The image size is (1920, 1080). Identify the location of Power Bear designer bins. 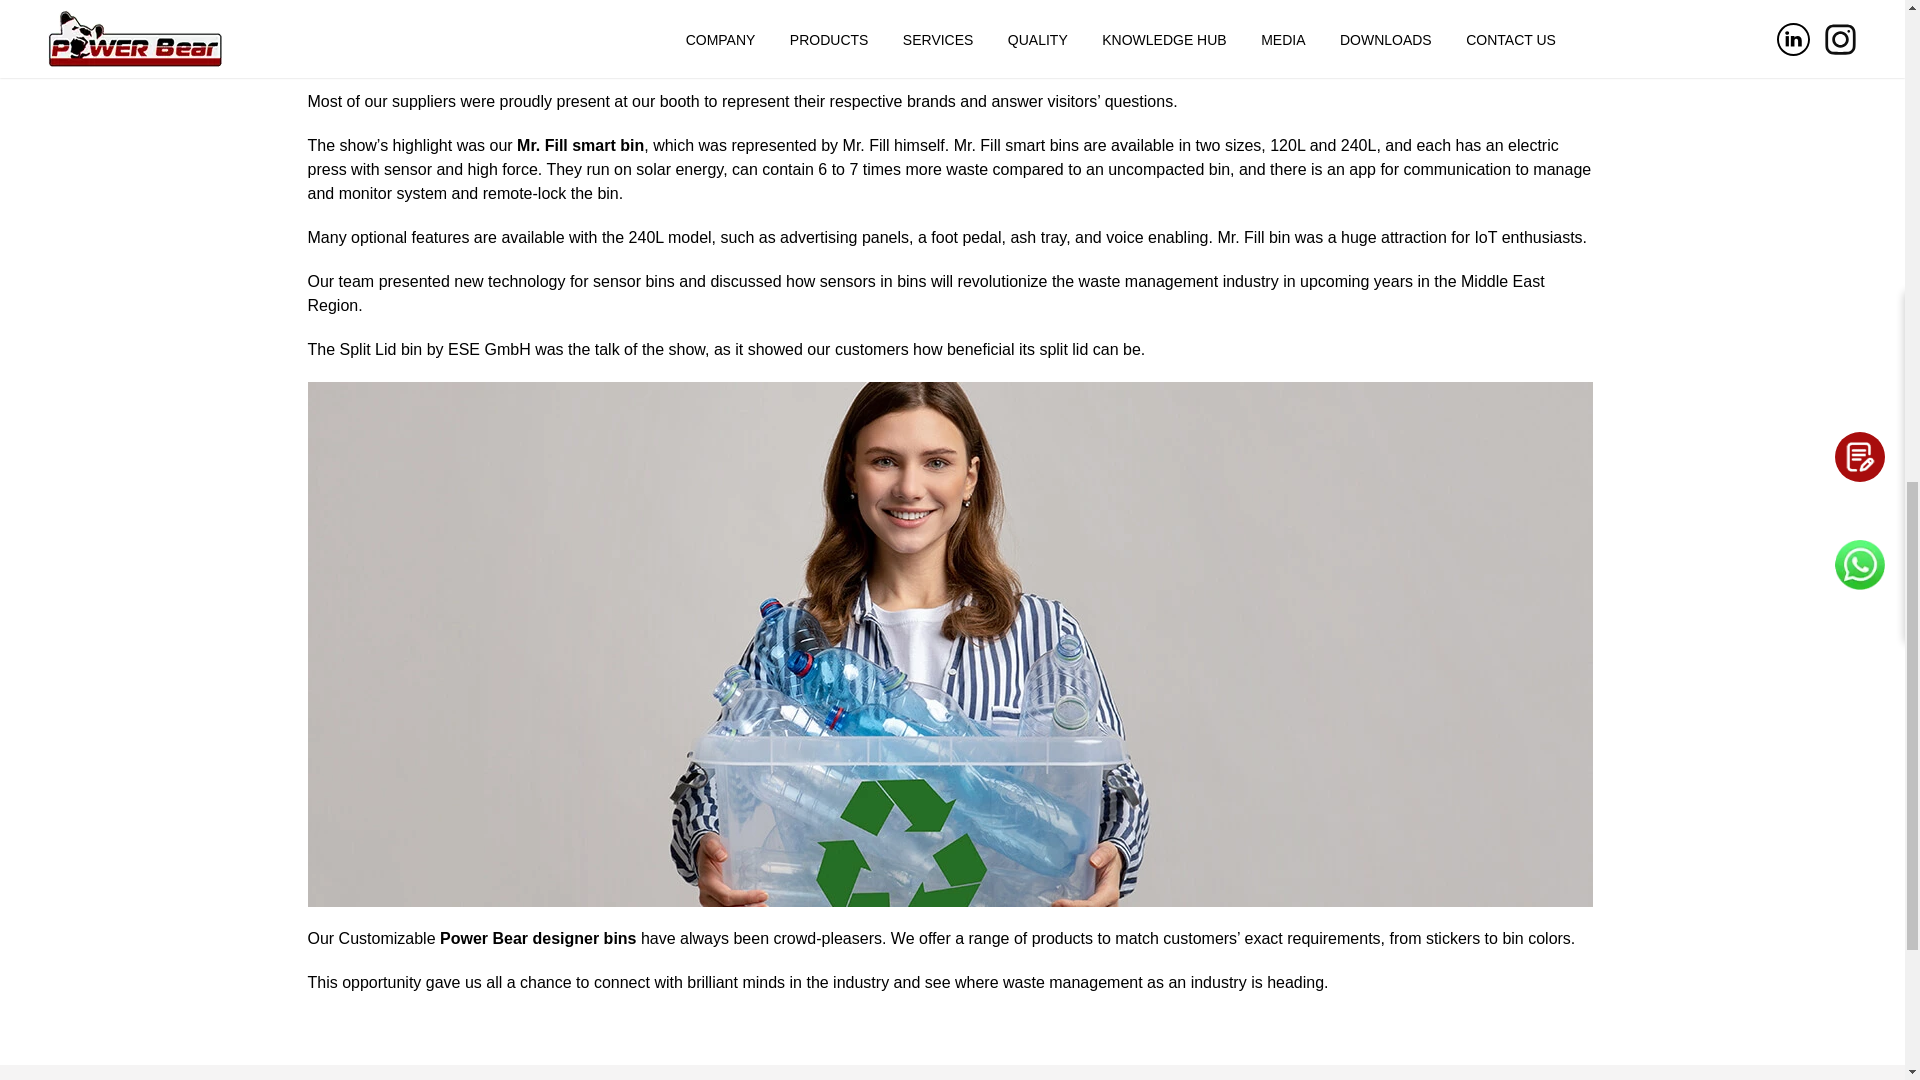
(538, 938).